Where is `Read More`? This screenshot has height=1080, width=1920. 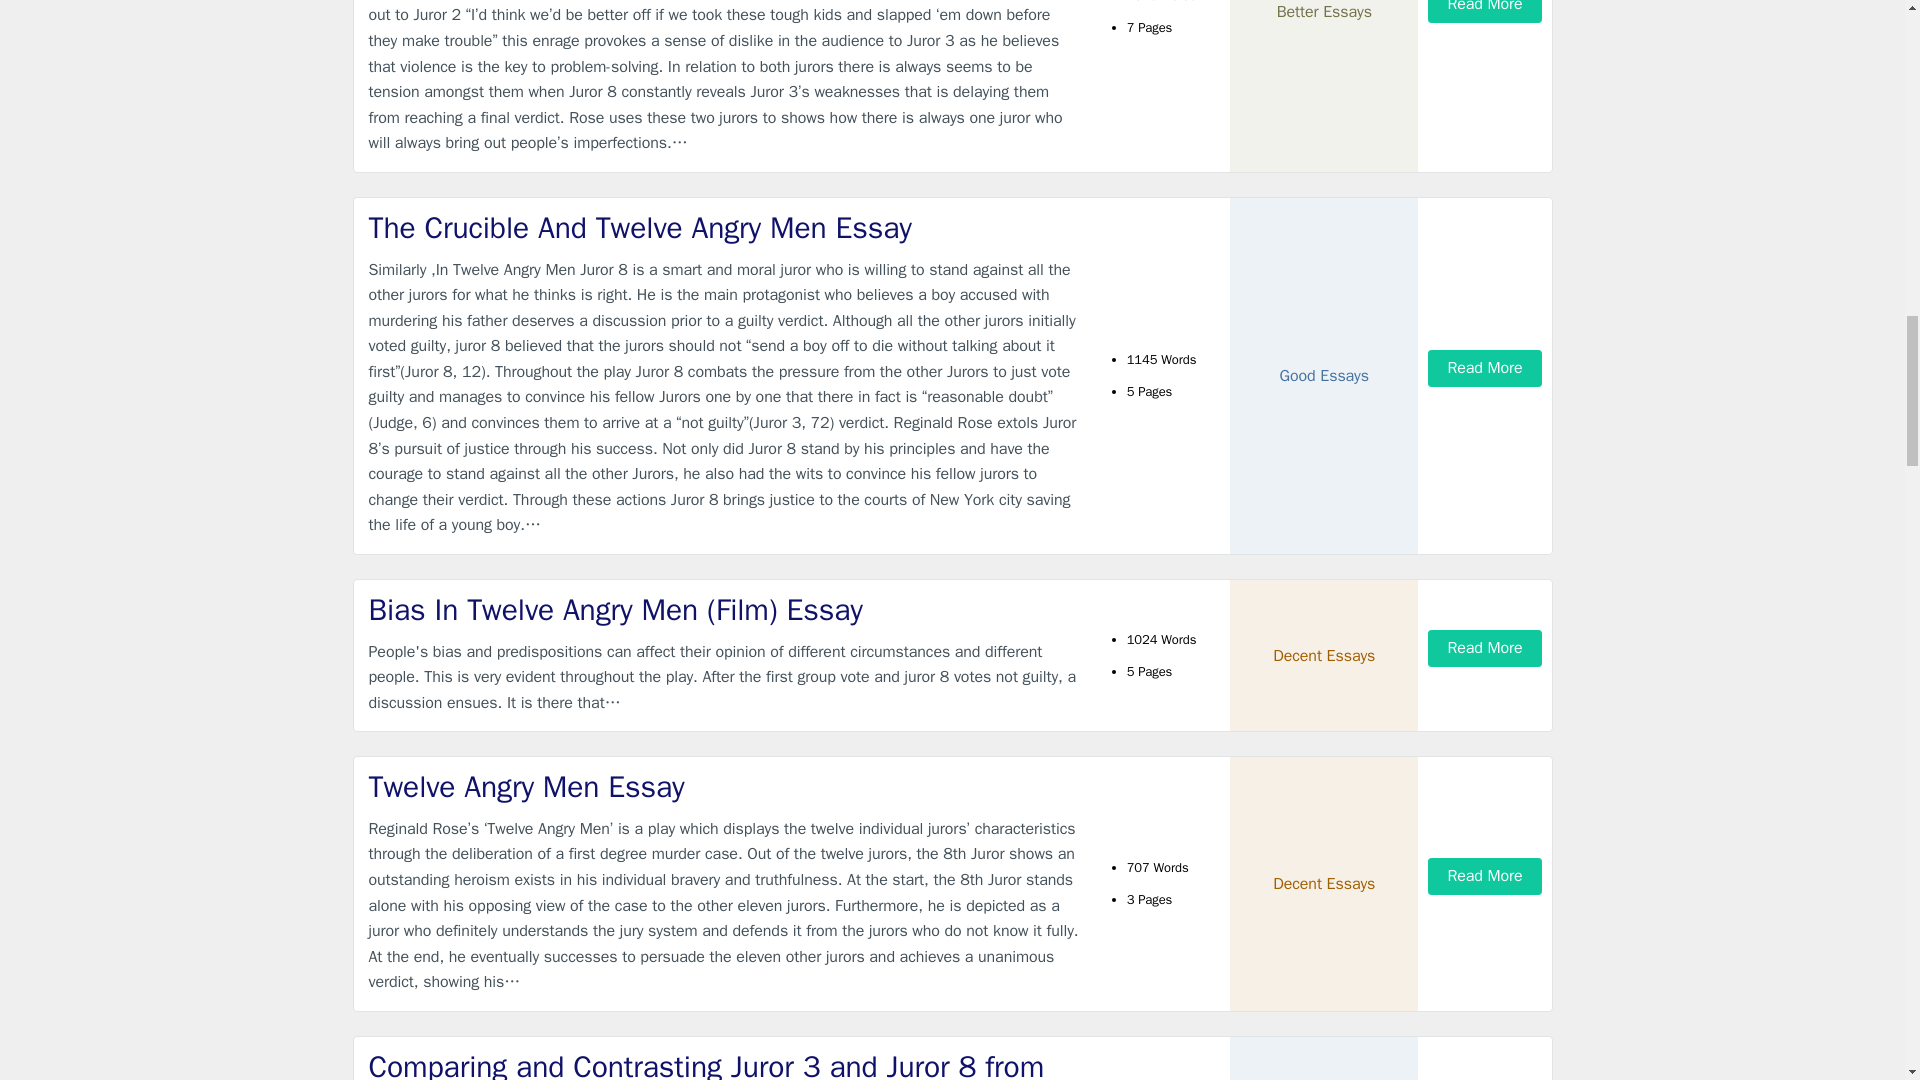
Read More is located at coordinates (1484, 11).